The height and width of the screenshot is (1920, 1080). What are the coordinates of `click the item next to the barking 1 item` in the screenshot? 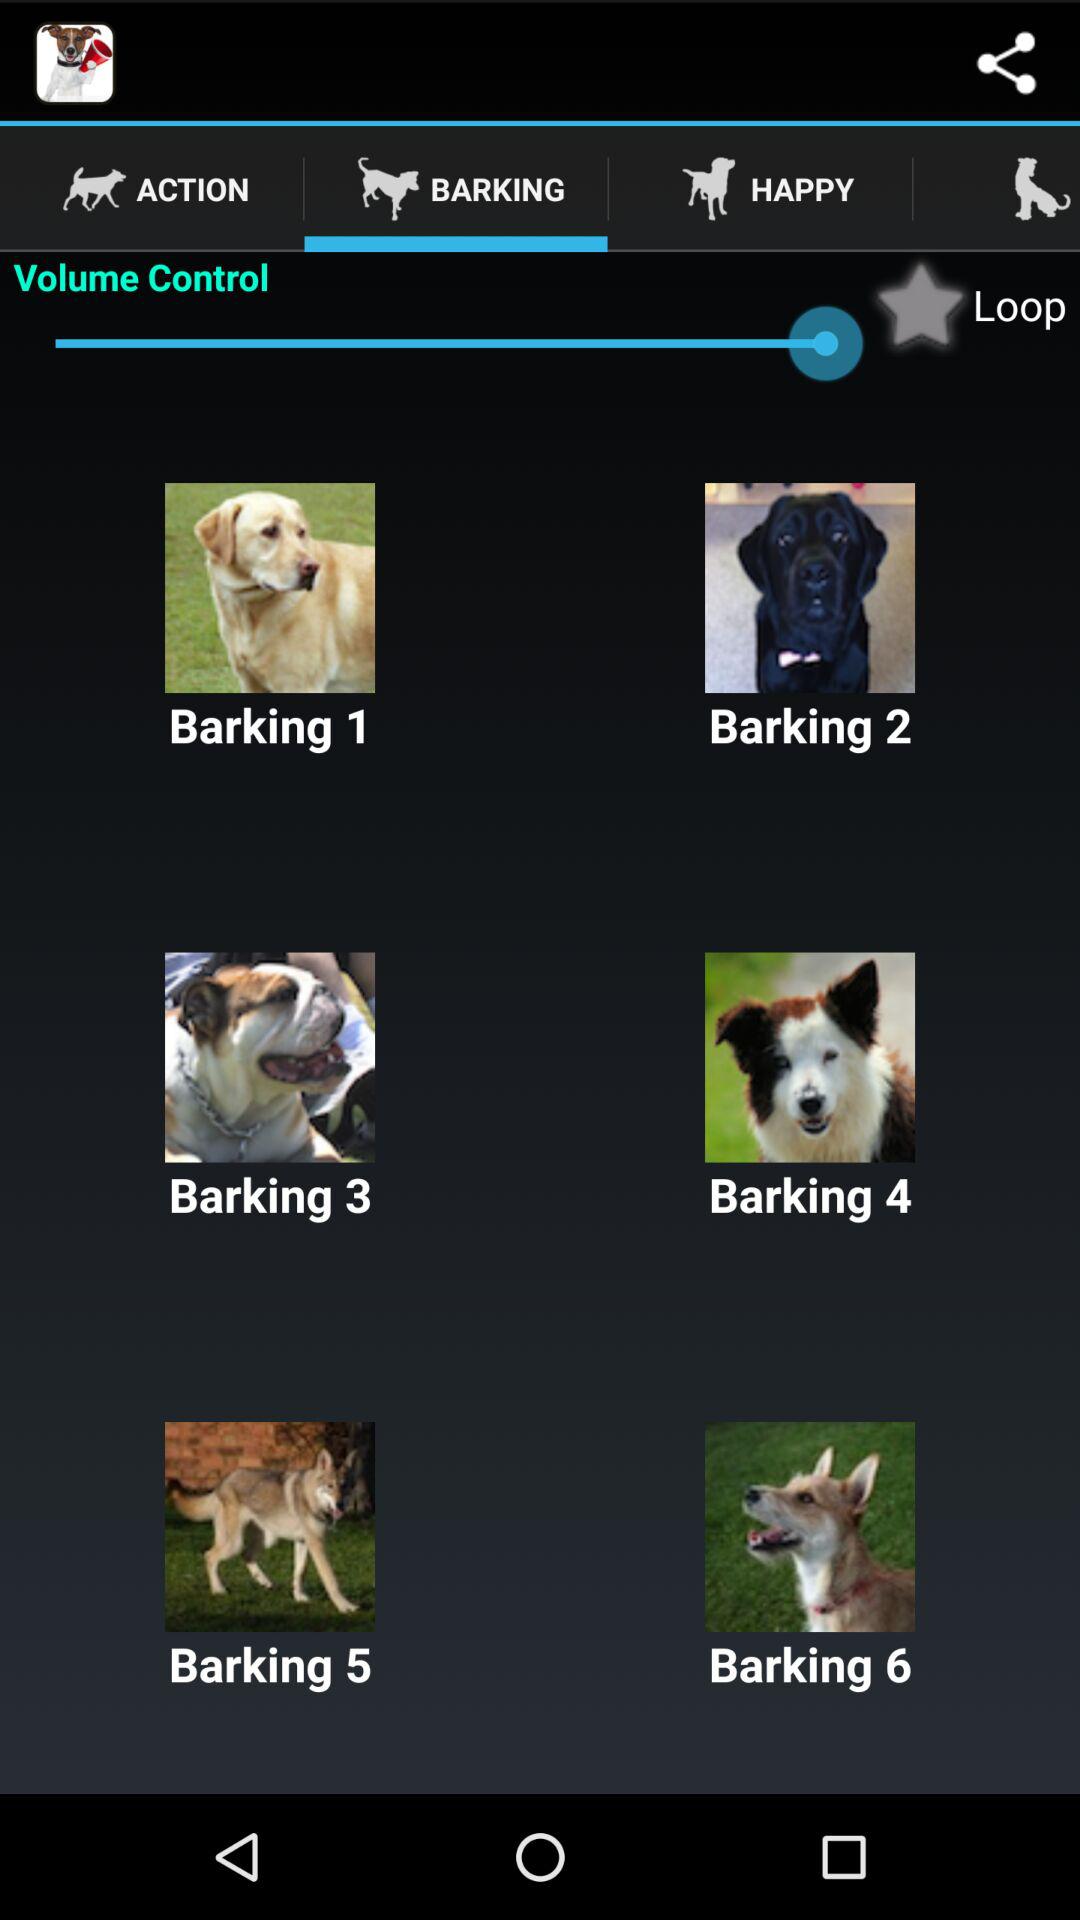 It's located at (810, 620).